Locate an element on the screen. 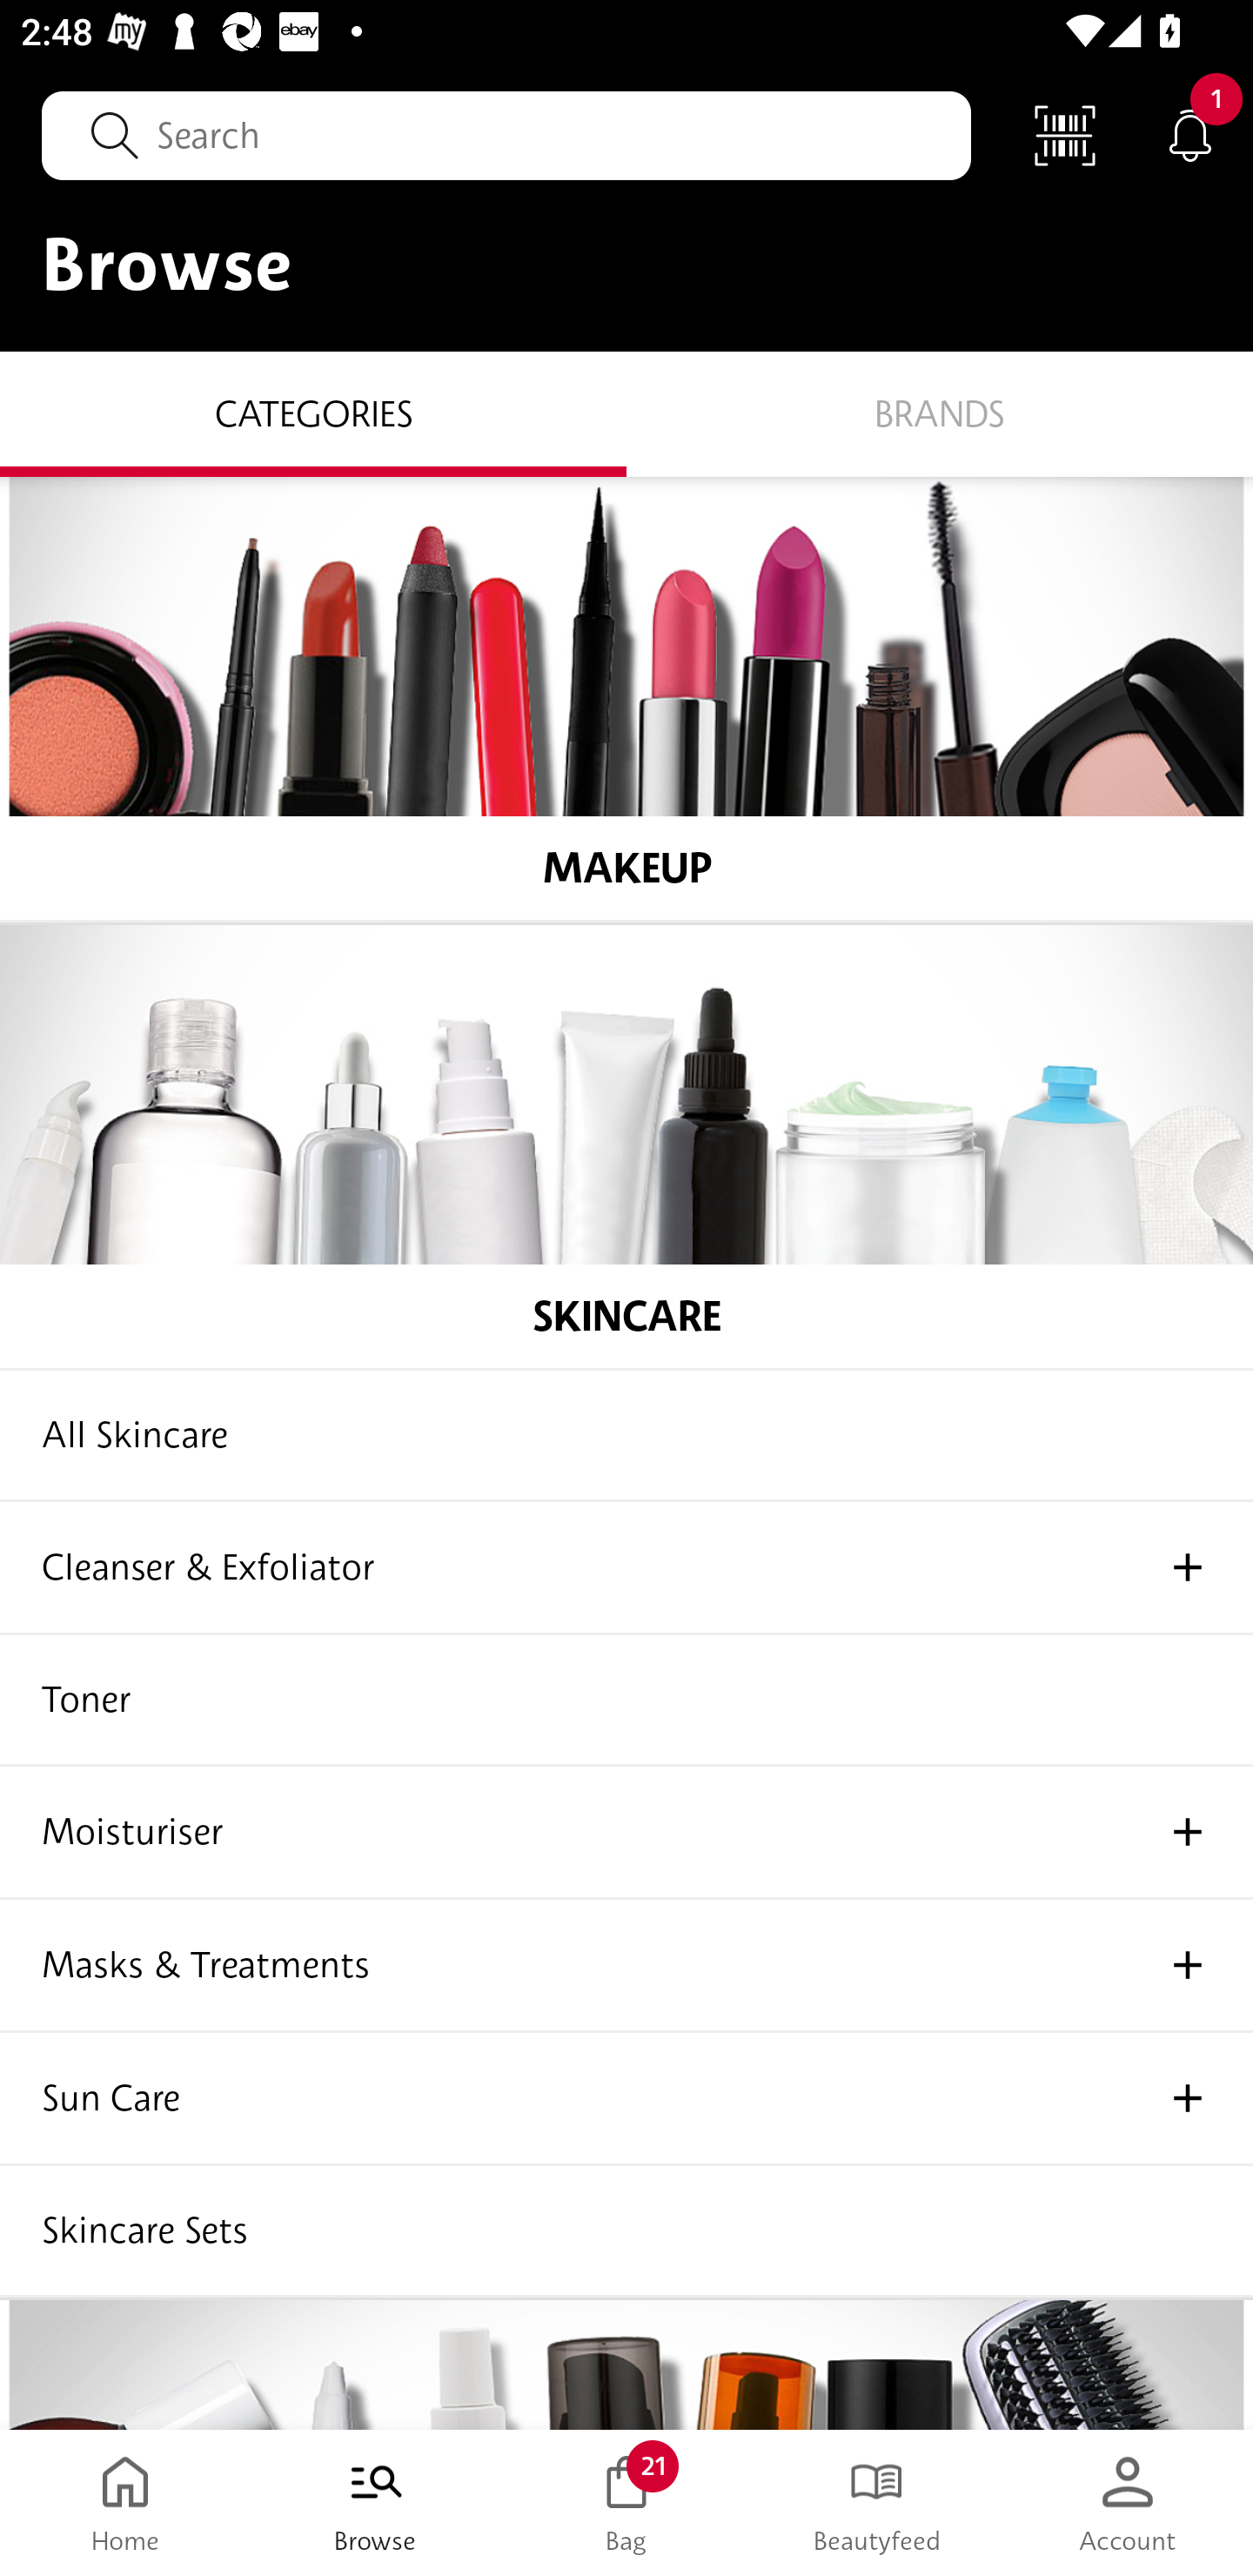 The height and width of the screenshot is (2576, 1253). All Skincare is located at coordinates (626, 1436).